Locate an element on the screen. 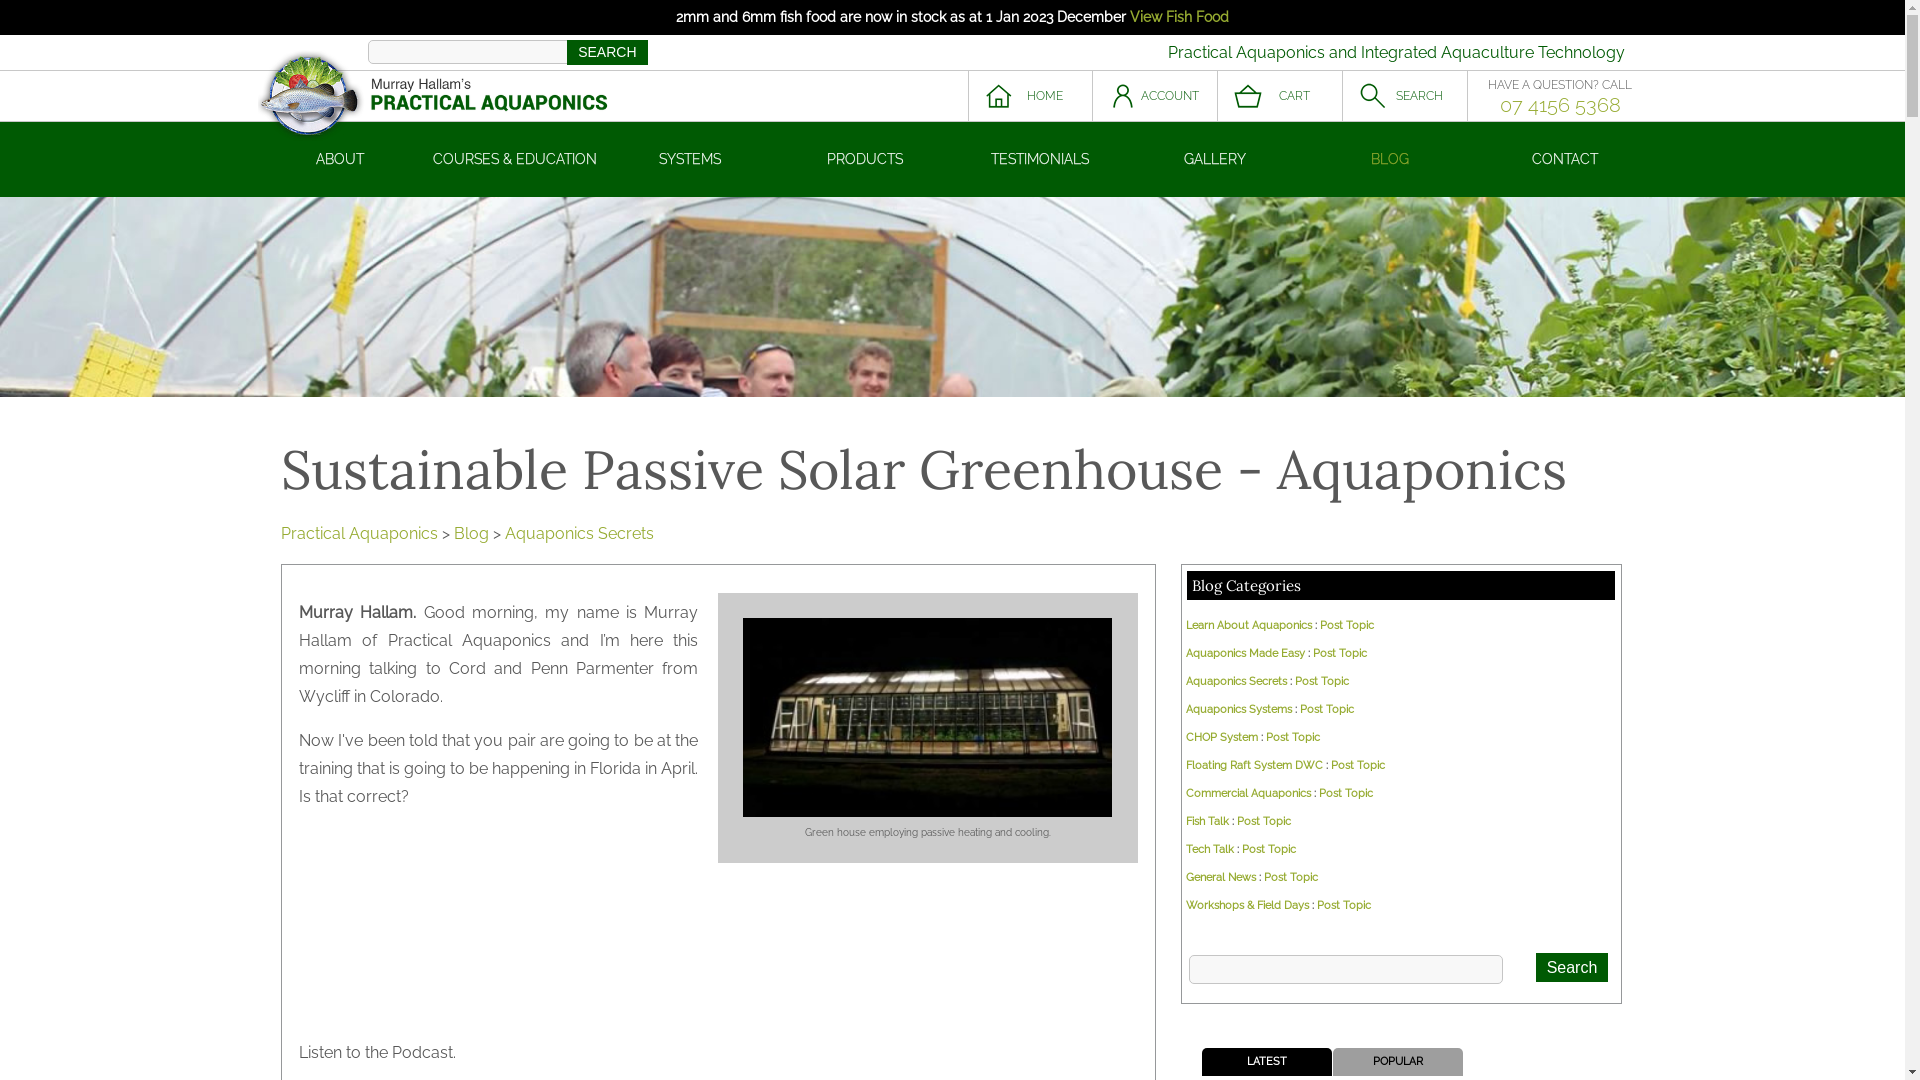 The image size is (1920, 1080). ACCOUNT is located at coordinates (1154, 96).